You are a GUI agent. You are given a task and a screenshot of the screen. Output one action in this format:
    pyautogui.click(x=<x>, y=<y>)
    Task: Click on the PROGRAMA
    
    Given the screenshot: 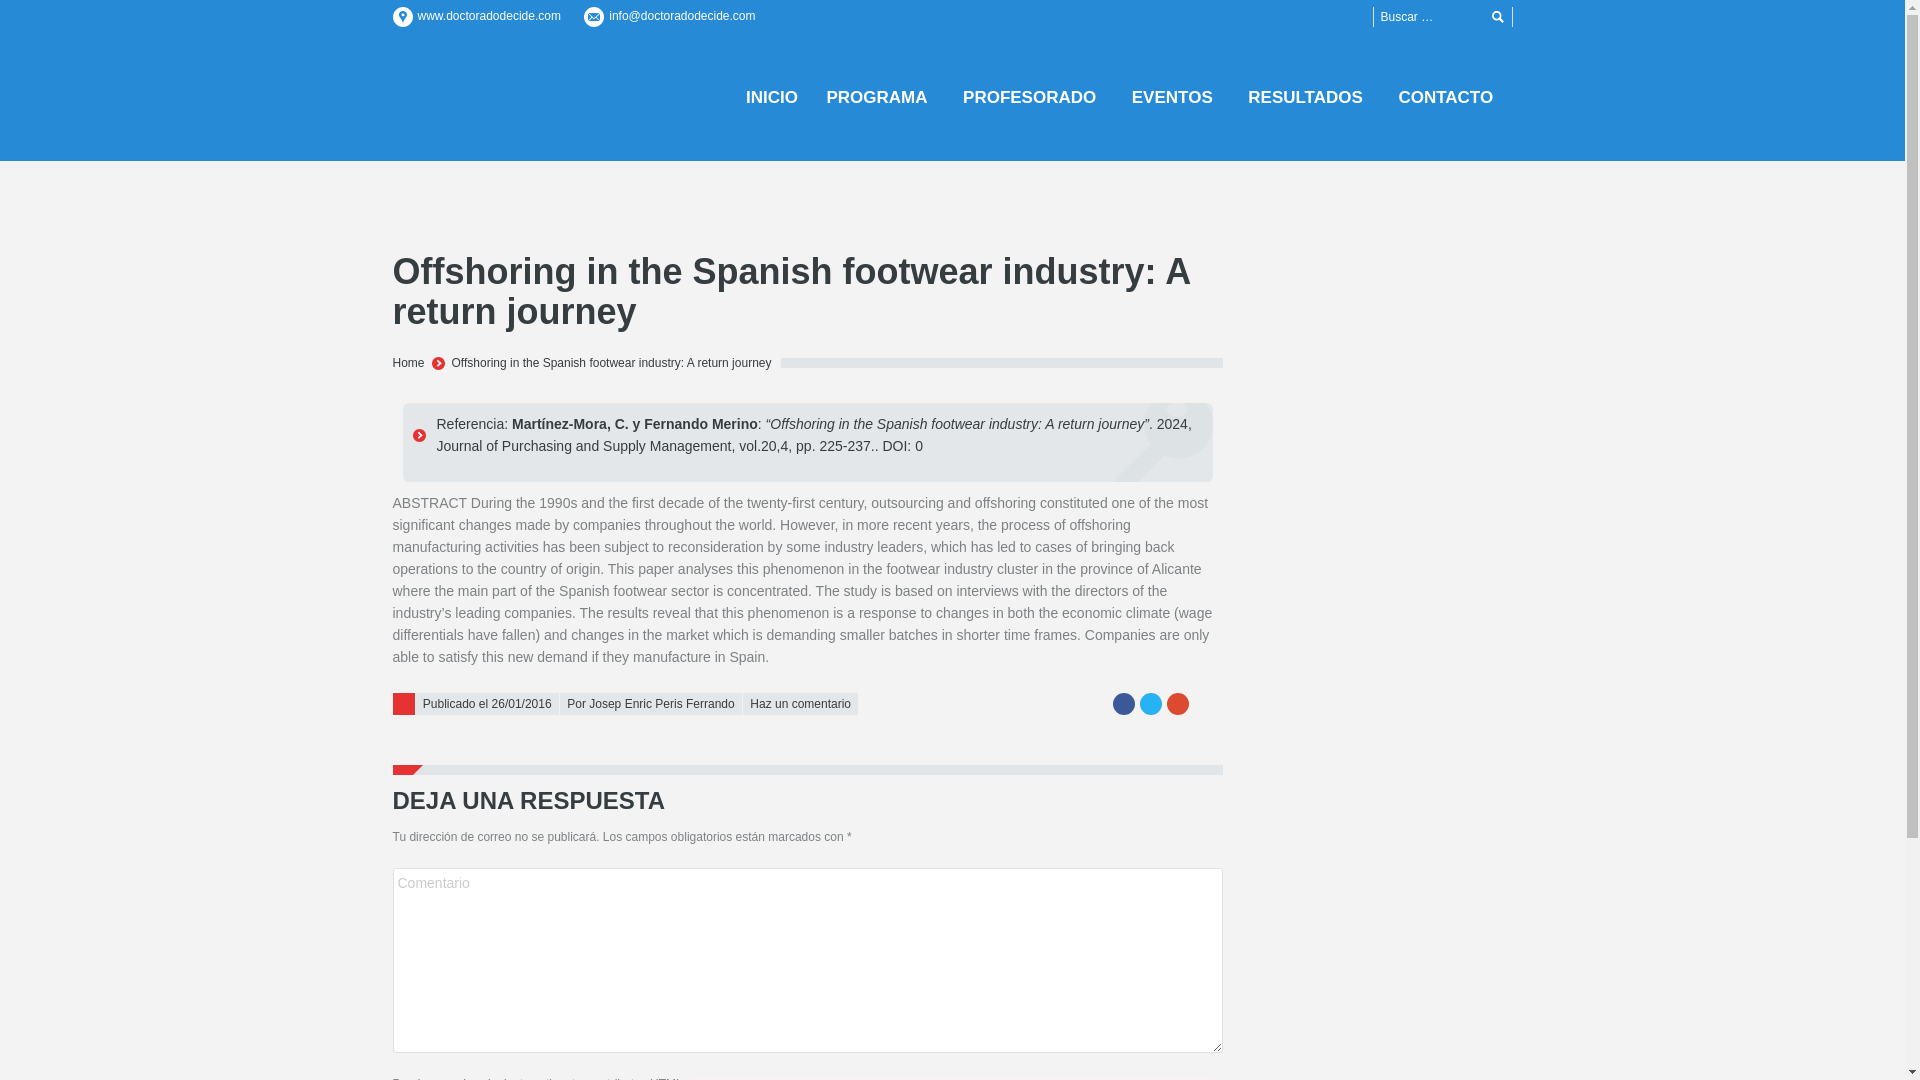 What is the action you would take?
    pyautogui.click(x=880, y=96)
    